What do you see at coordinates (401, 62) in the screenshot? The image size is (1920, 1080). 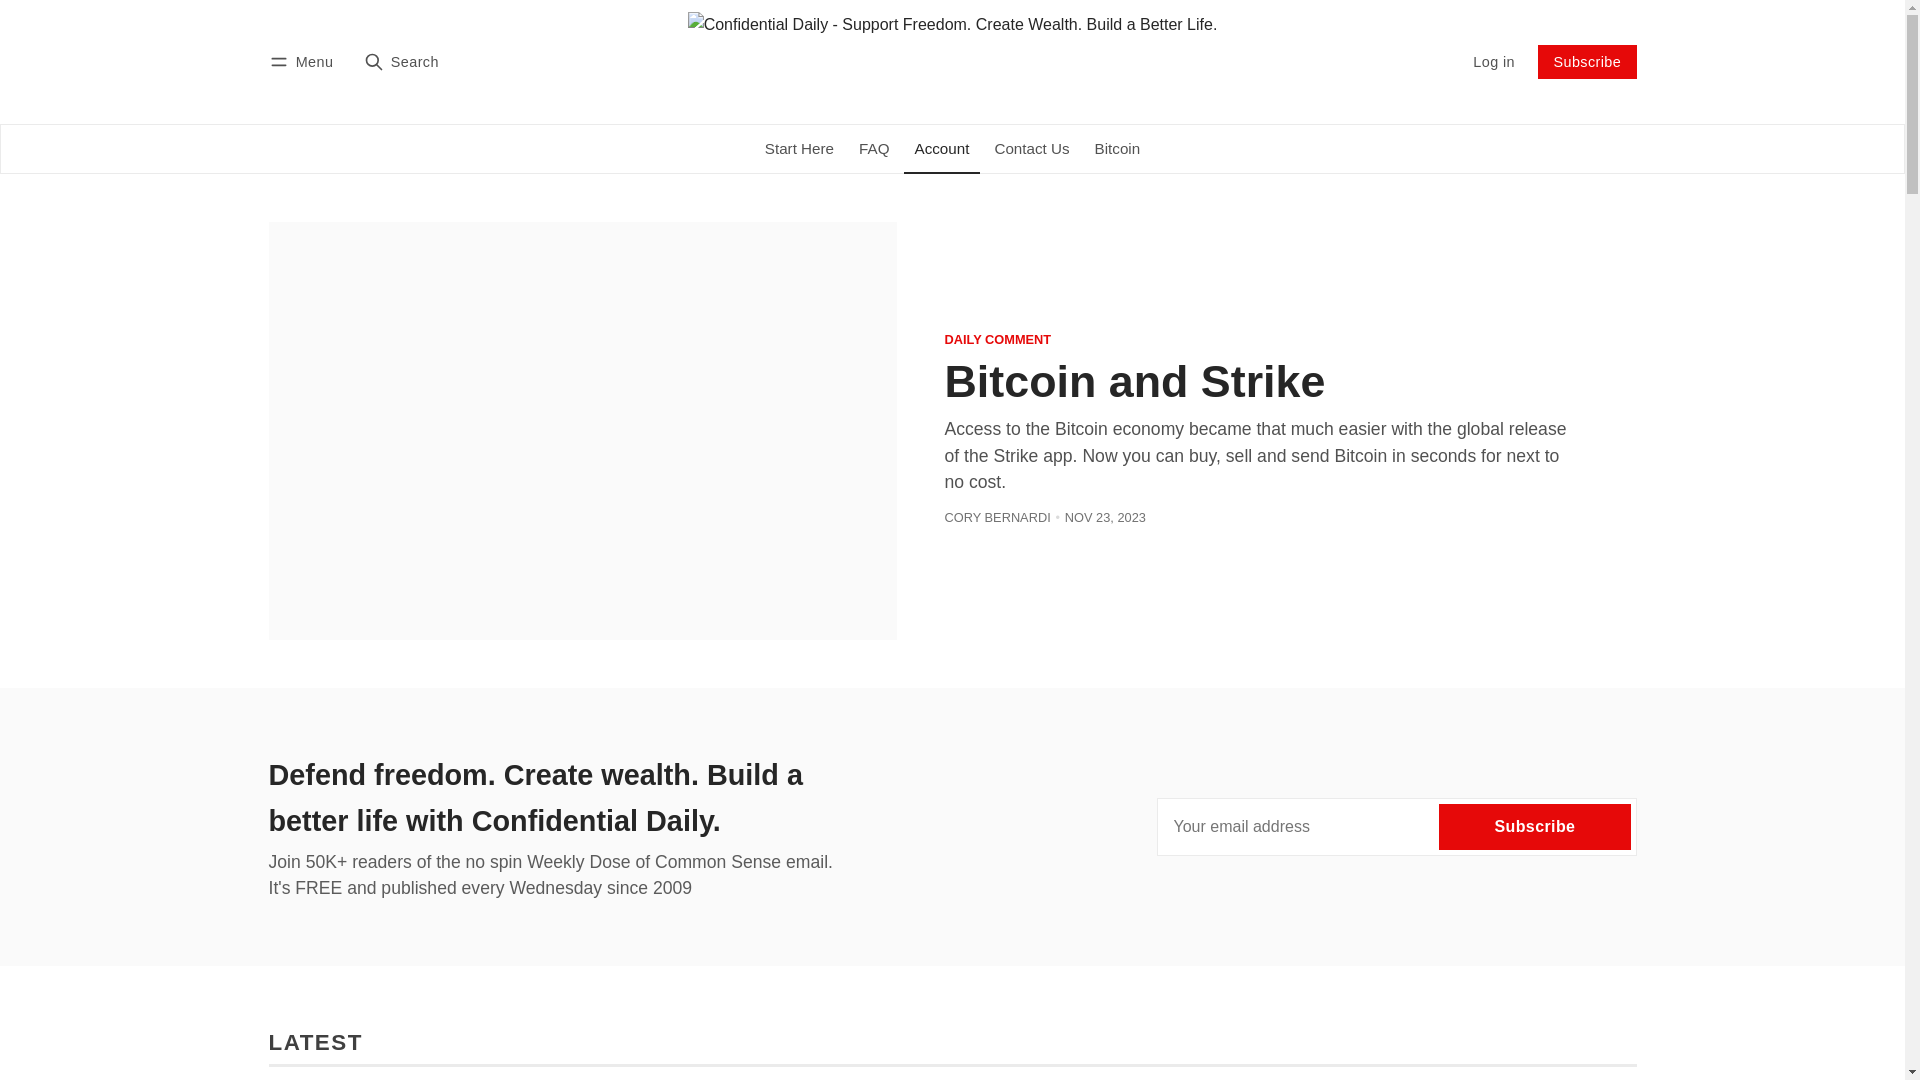 I see `Search` at bounding box center [401, 62].